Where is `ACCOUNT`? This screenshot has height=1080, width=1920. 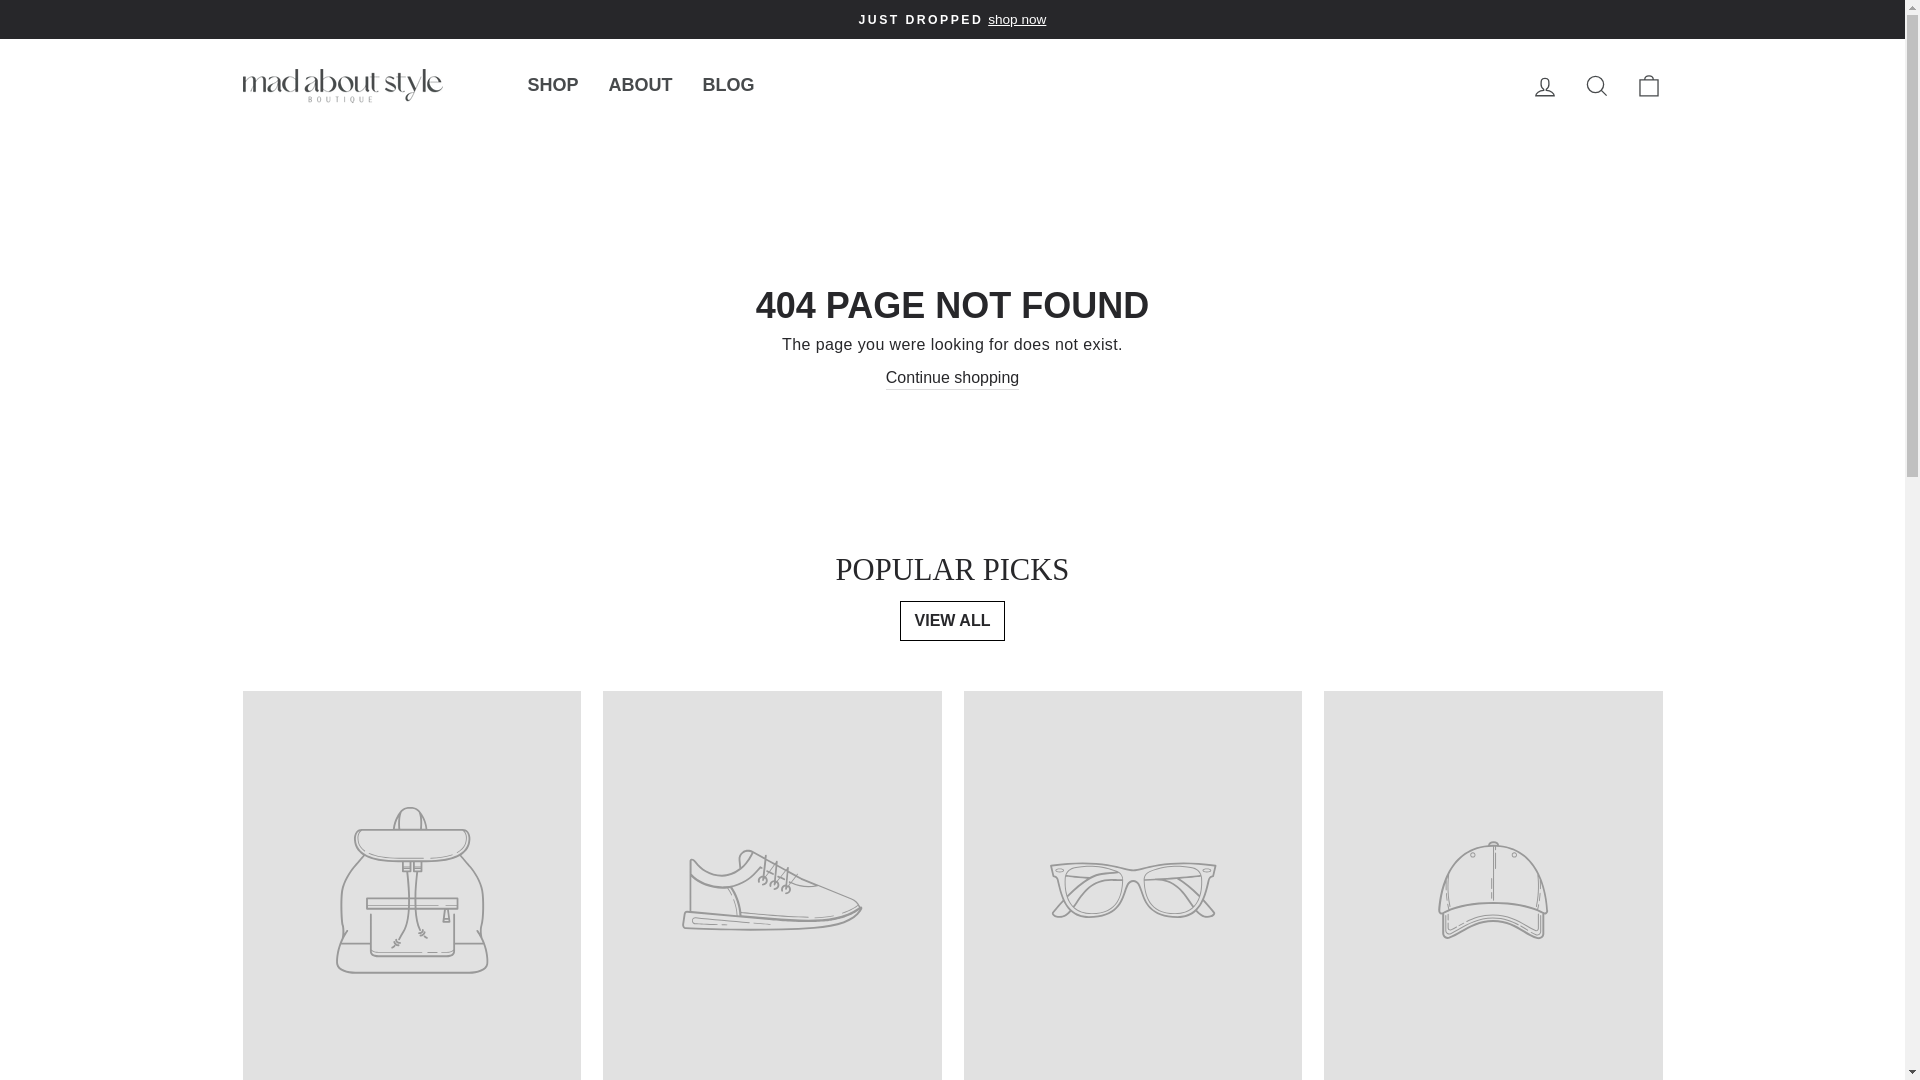 ACCOUNT is located at coordinates (1544, 87).